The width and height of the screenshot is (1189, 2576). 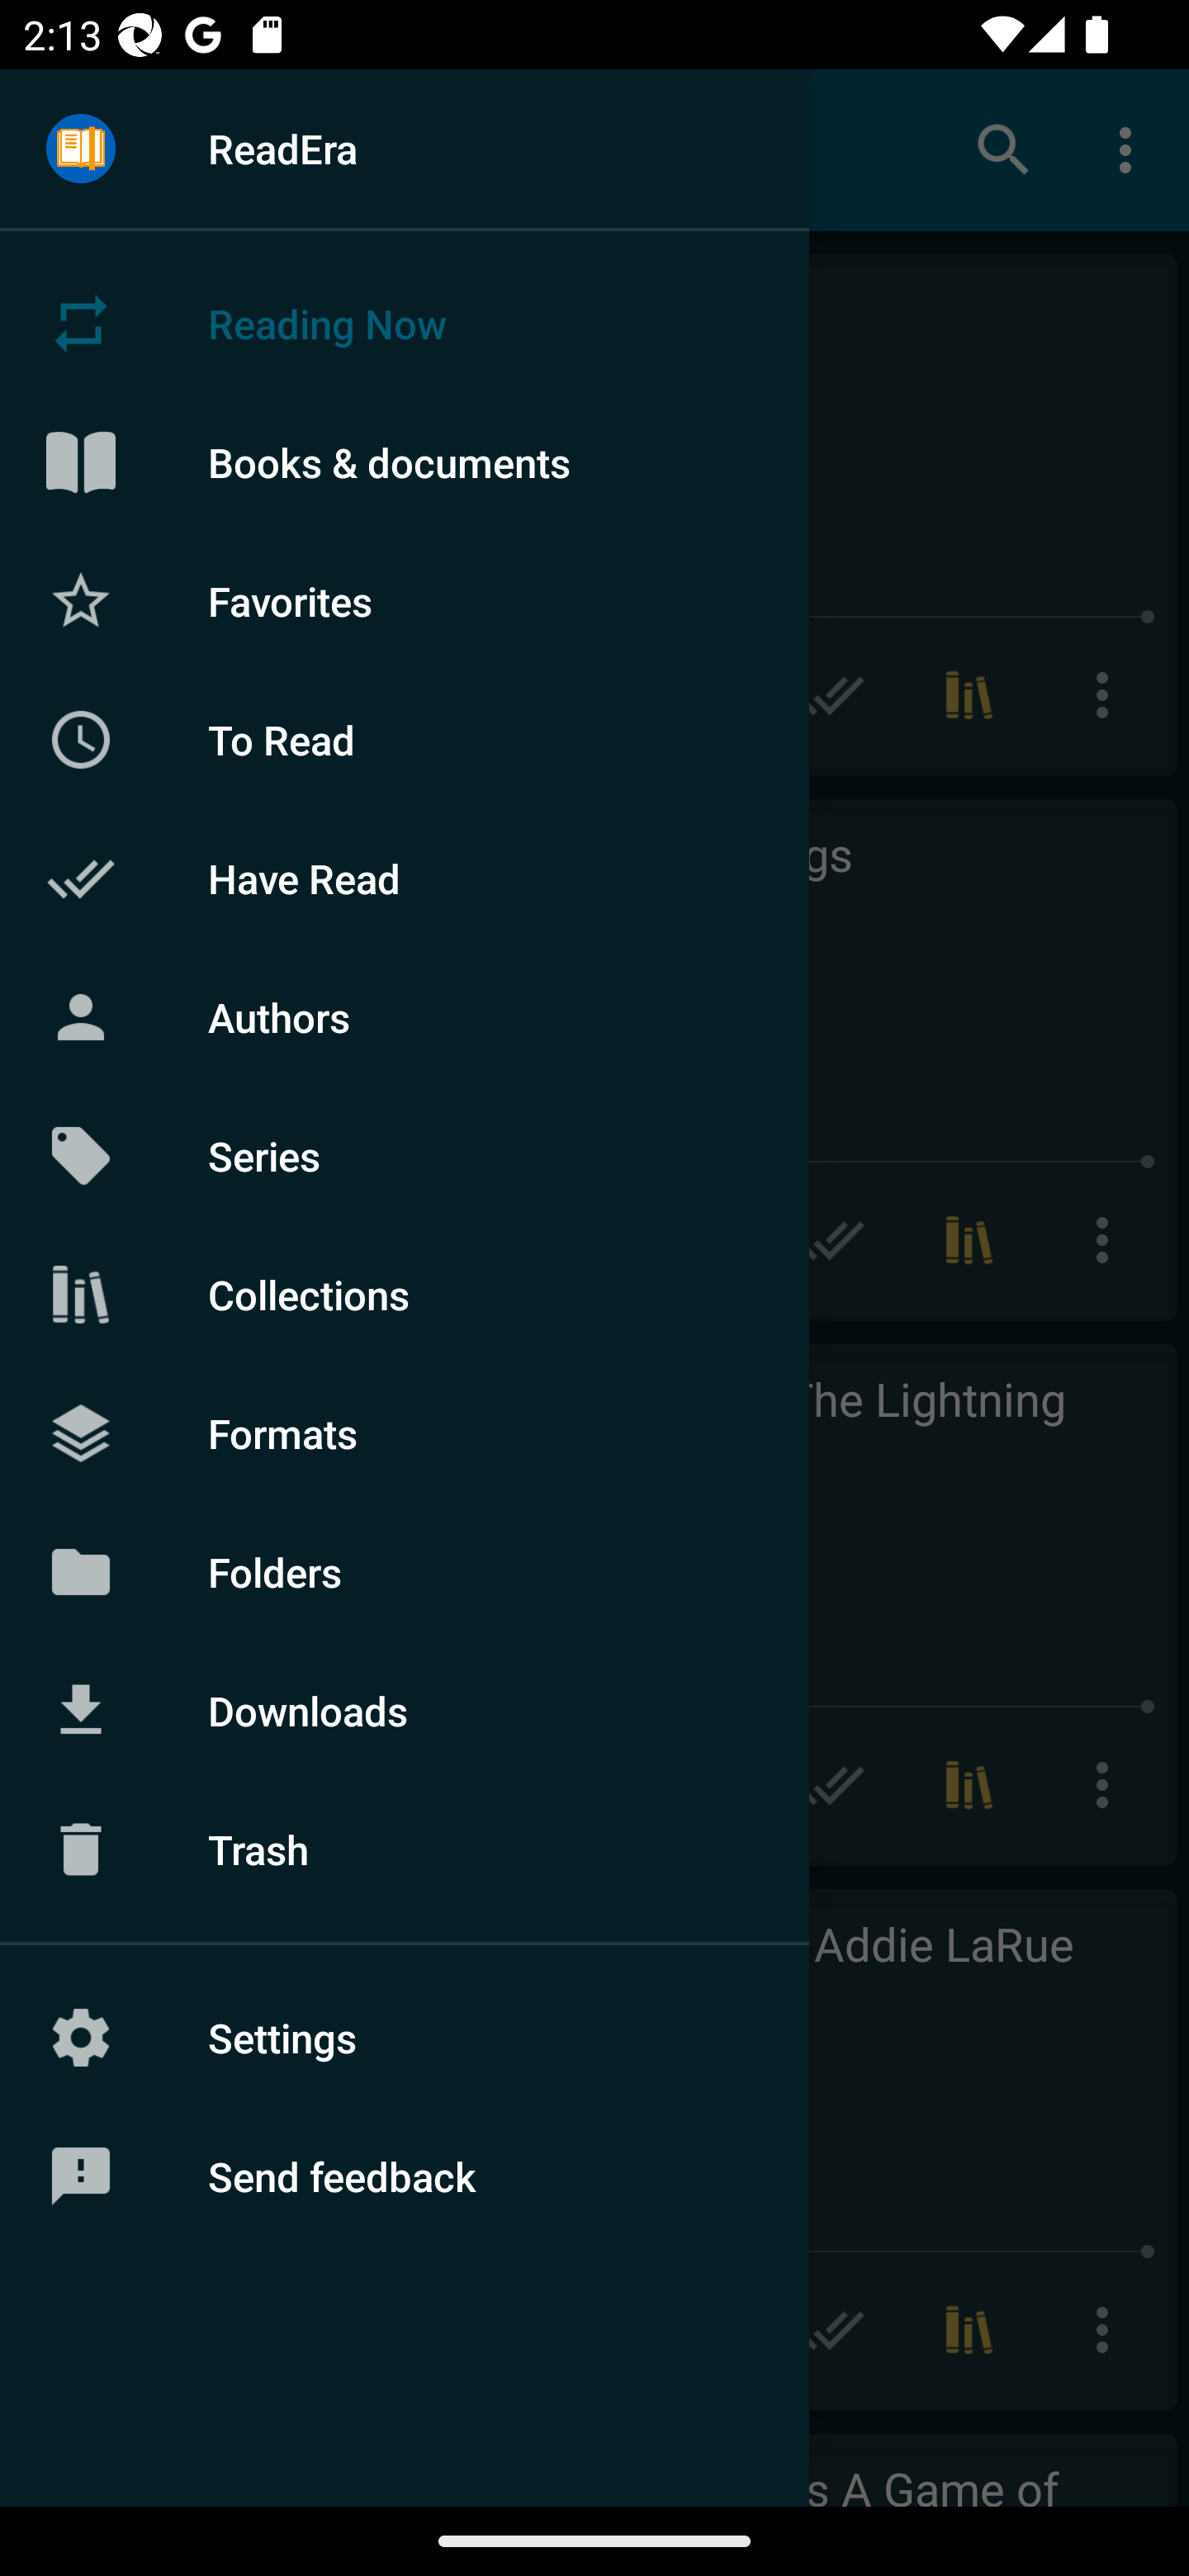 I want to click on Formats, so click(x=405, y=1432).